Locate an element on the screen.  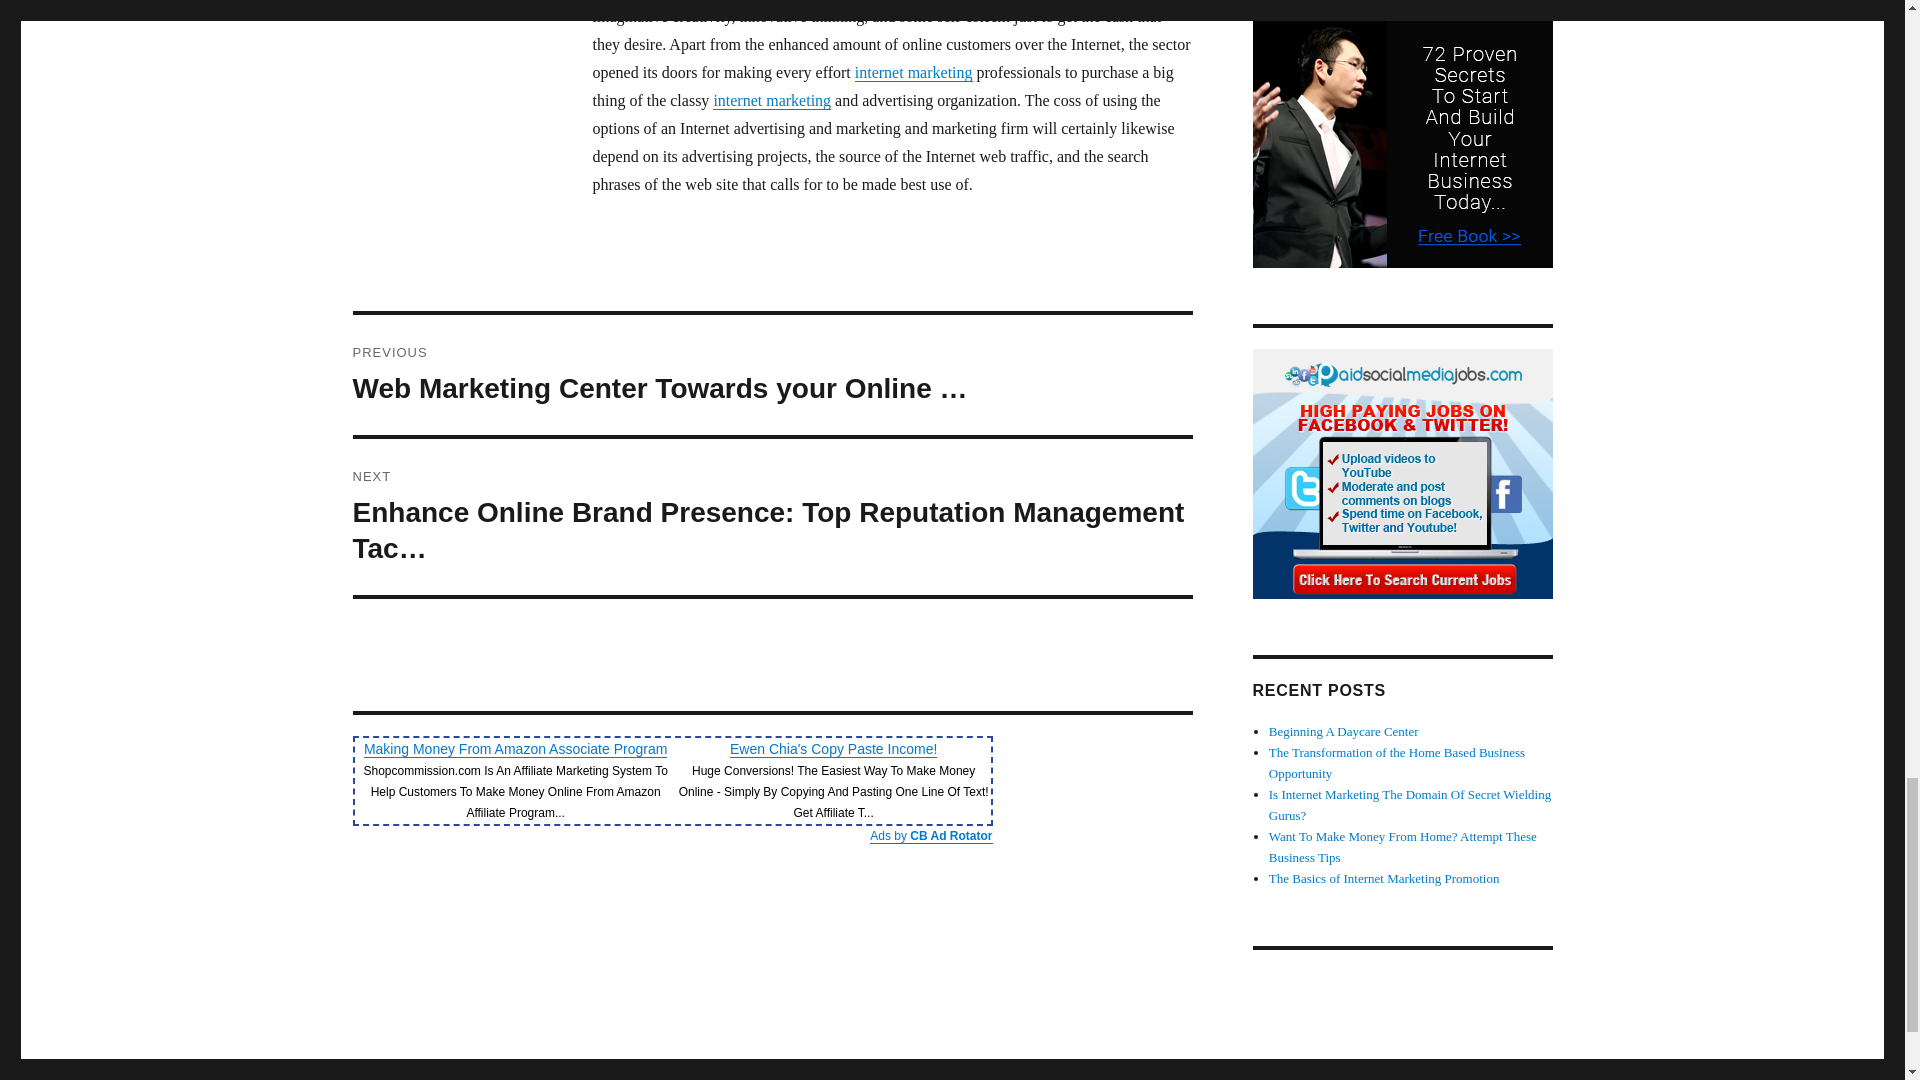
Beginning A Daycare Center is located at coordinates (1344, 730).